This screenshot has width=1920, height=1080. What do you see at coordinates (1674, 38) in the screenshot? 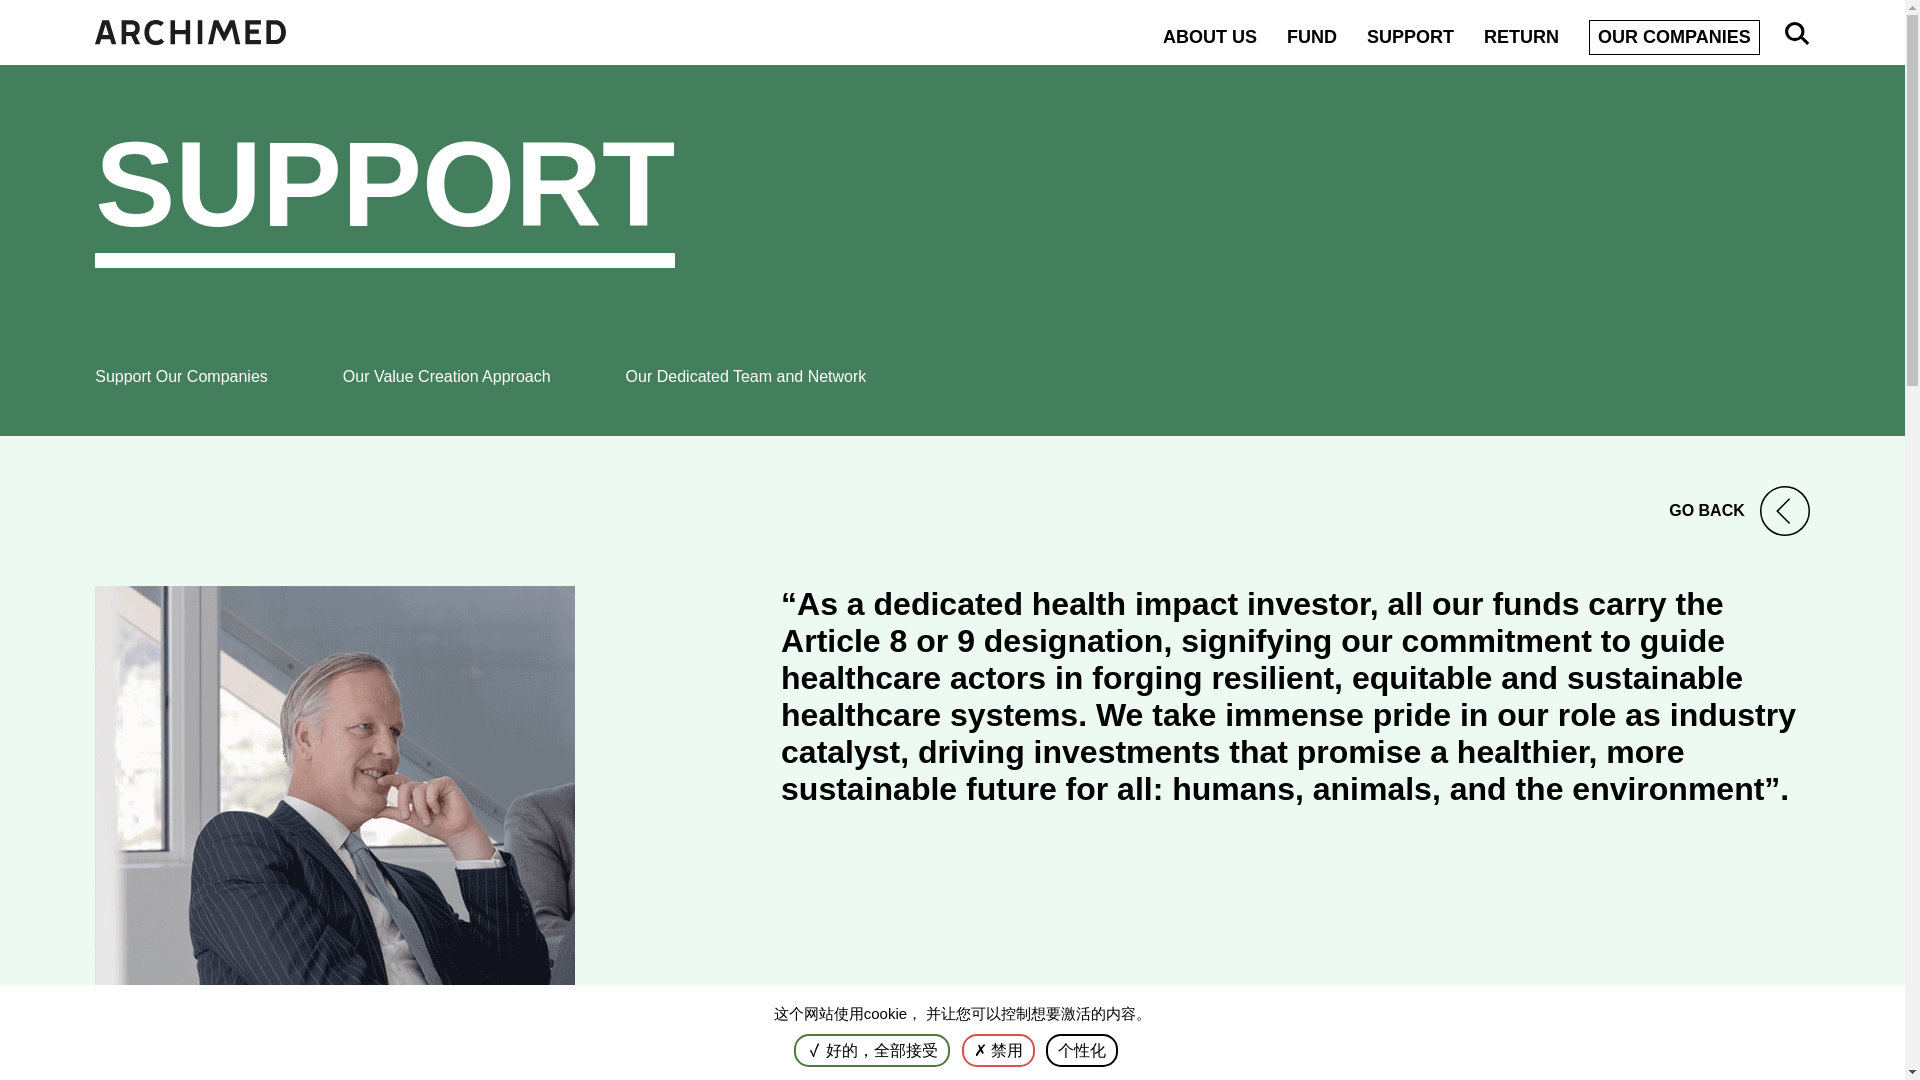
I see `OUR COMPANIES` at bounding box center [1674, 38].